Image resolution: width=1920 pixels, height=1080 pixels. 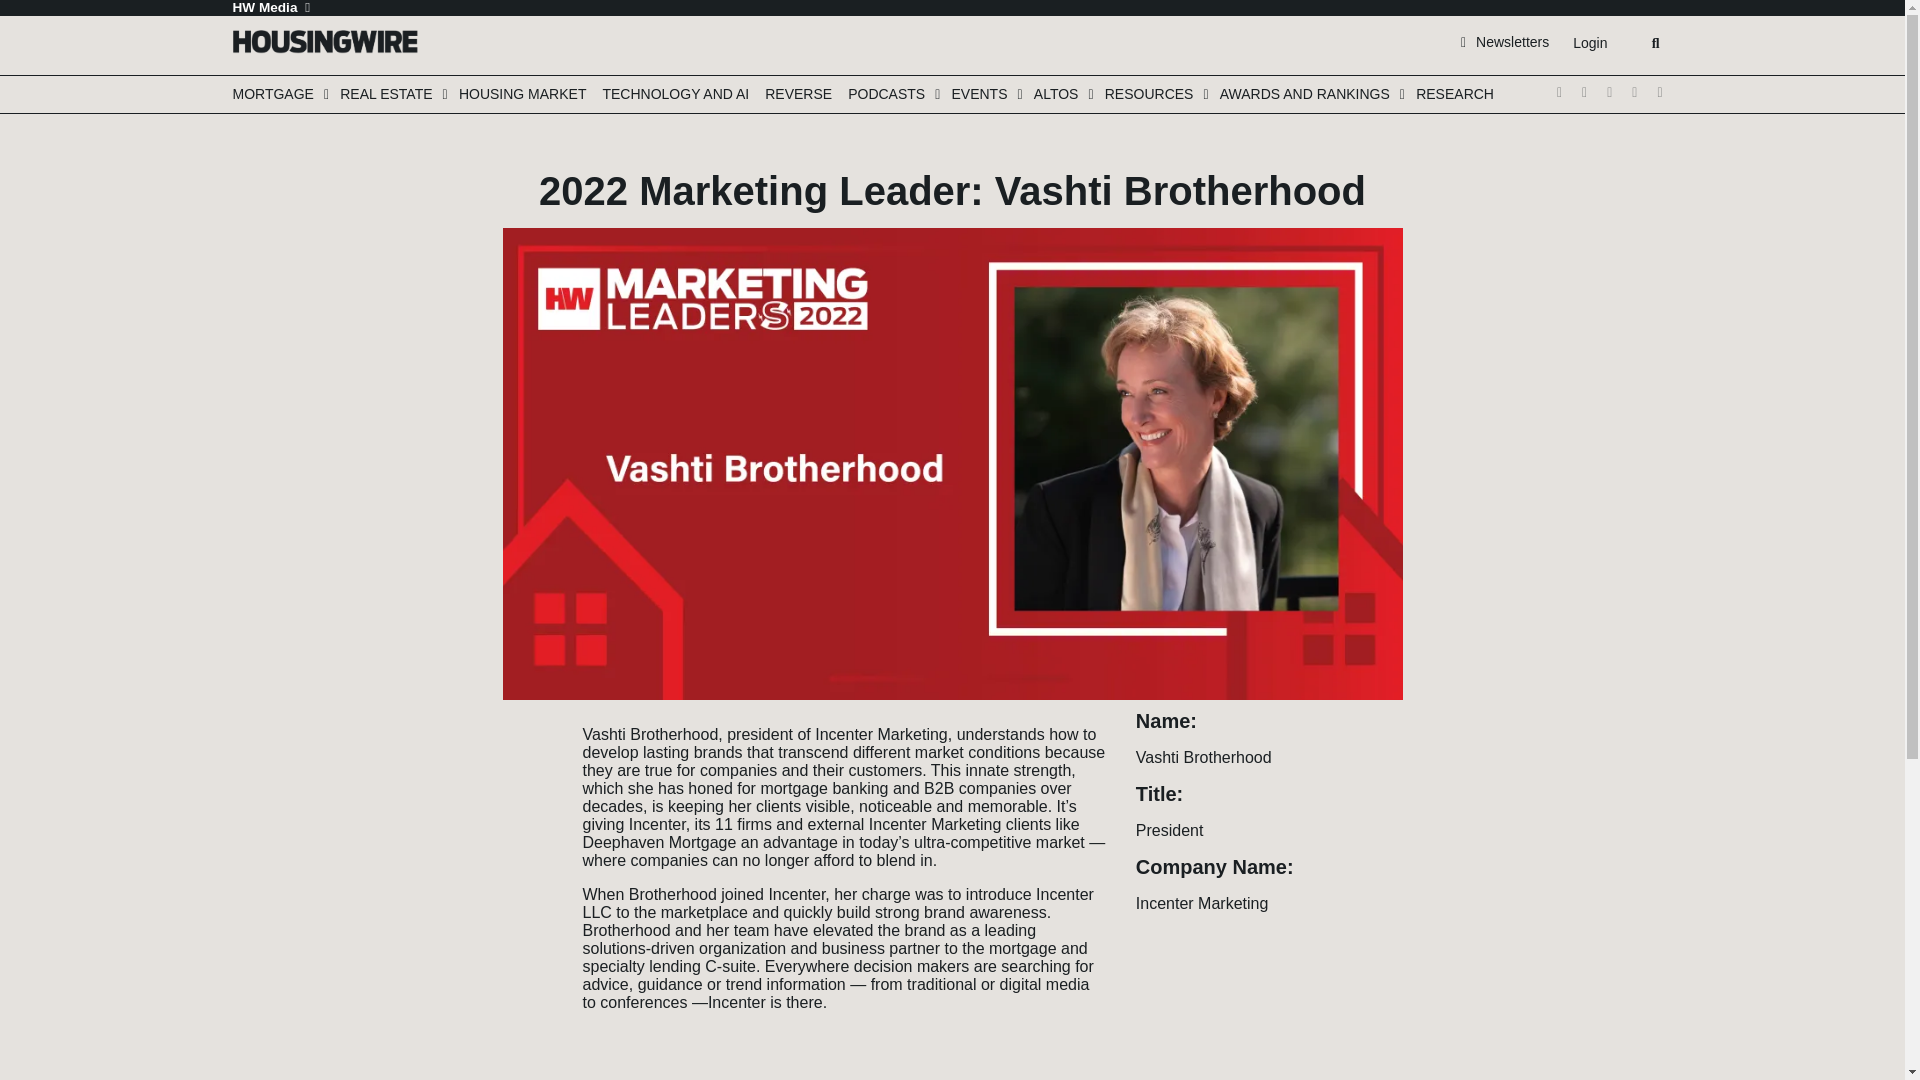 I want to click on Click to copy link, so click(x=524, y=848).